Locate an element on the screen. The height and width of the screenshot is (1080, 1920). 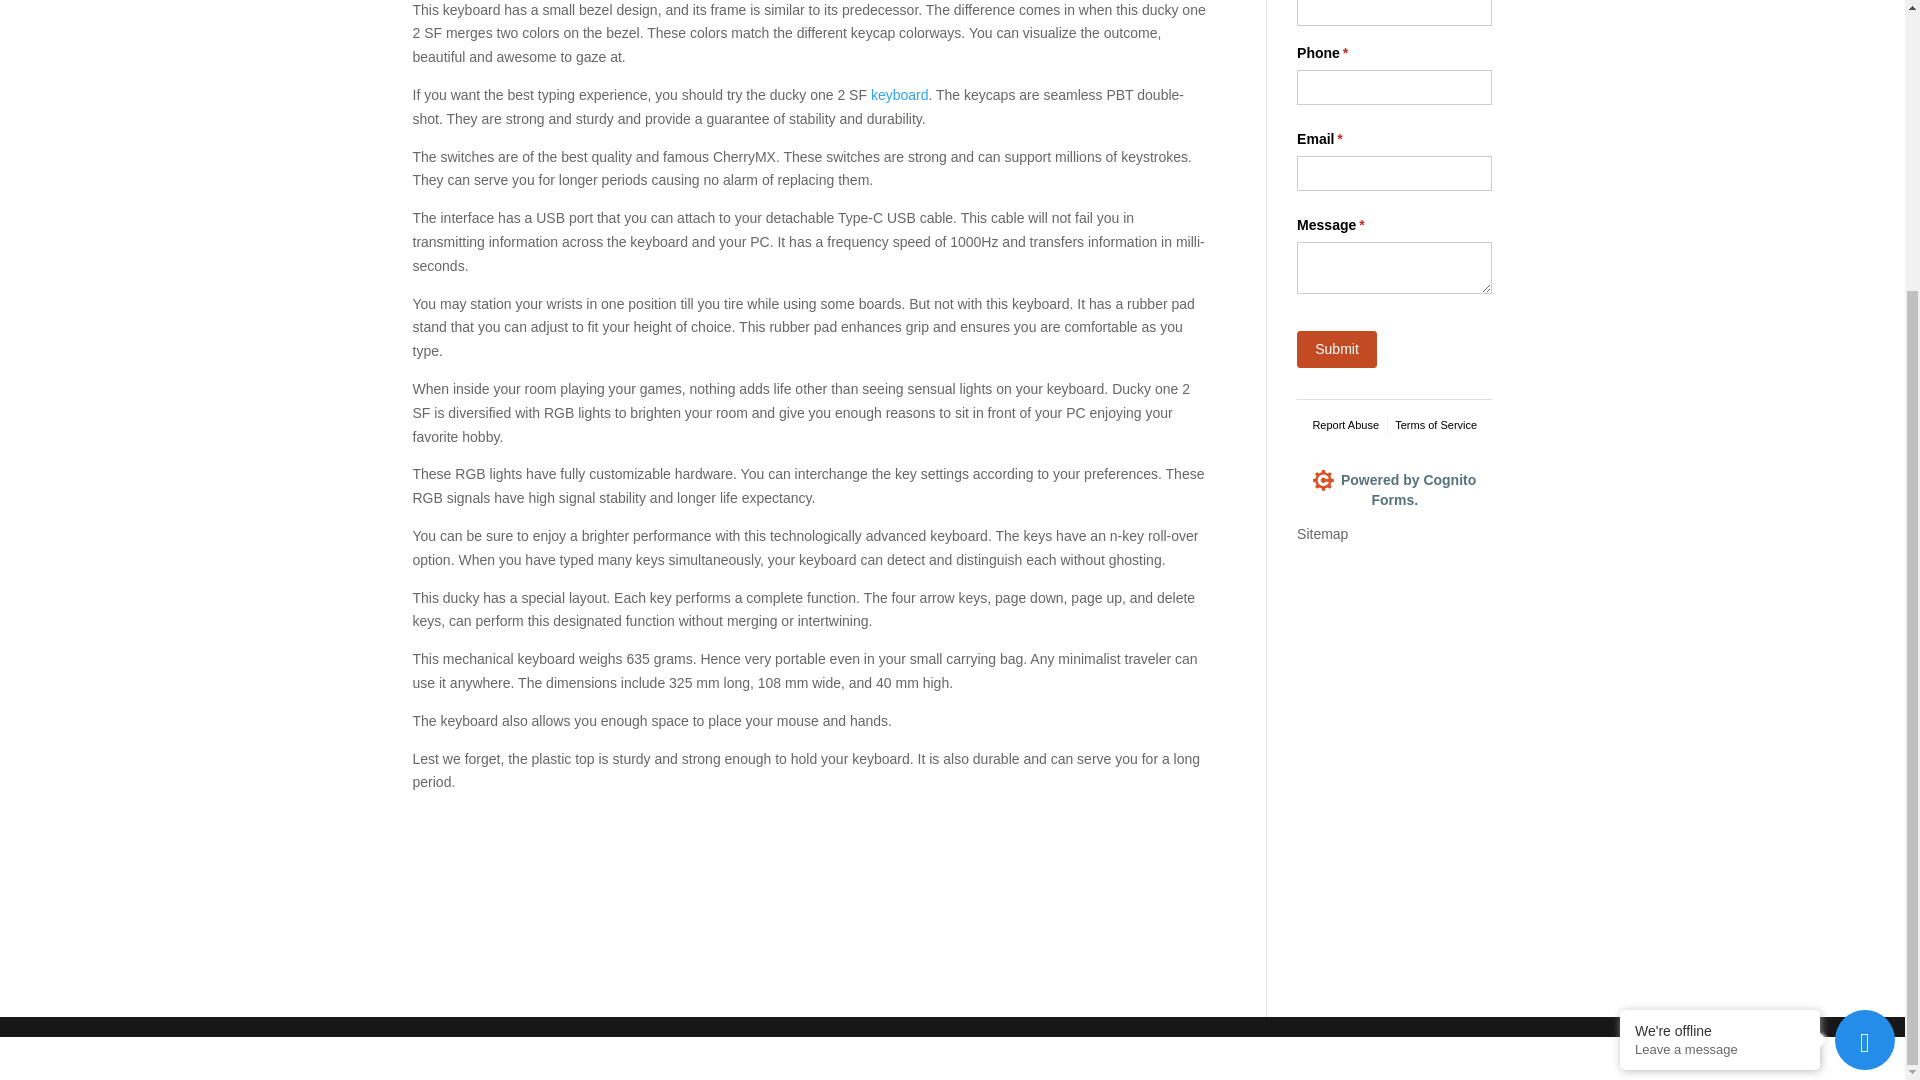
Report Abuse is located at coordinates (1344, 426).